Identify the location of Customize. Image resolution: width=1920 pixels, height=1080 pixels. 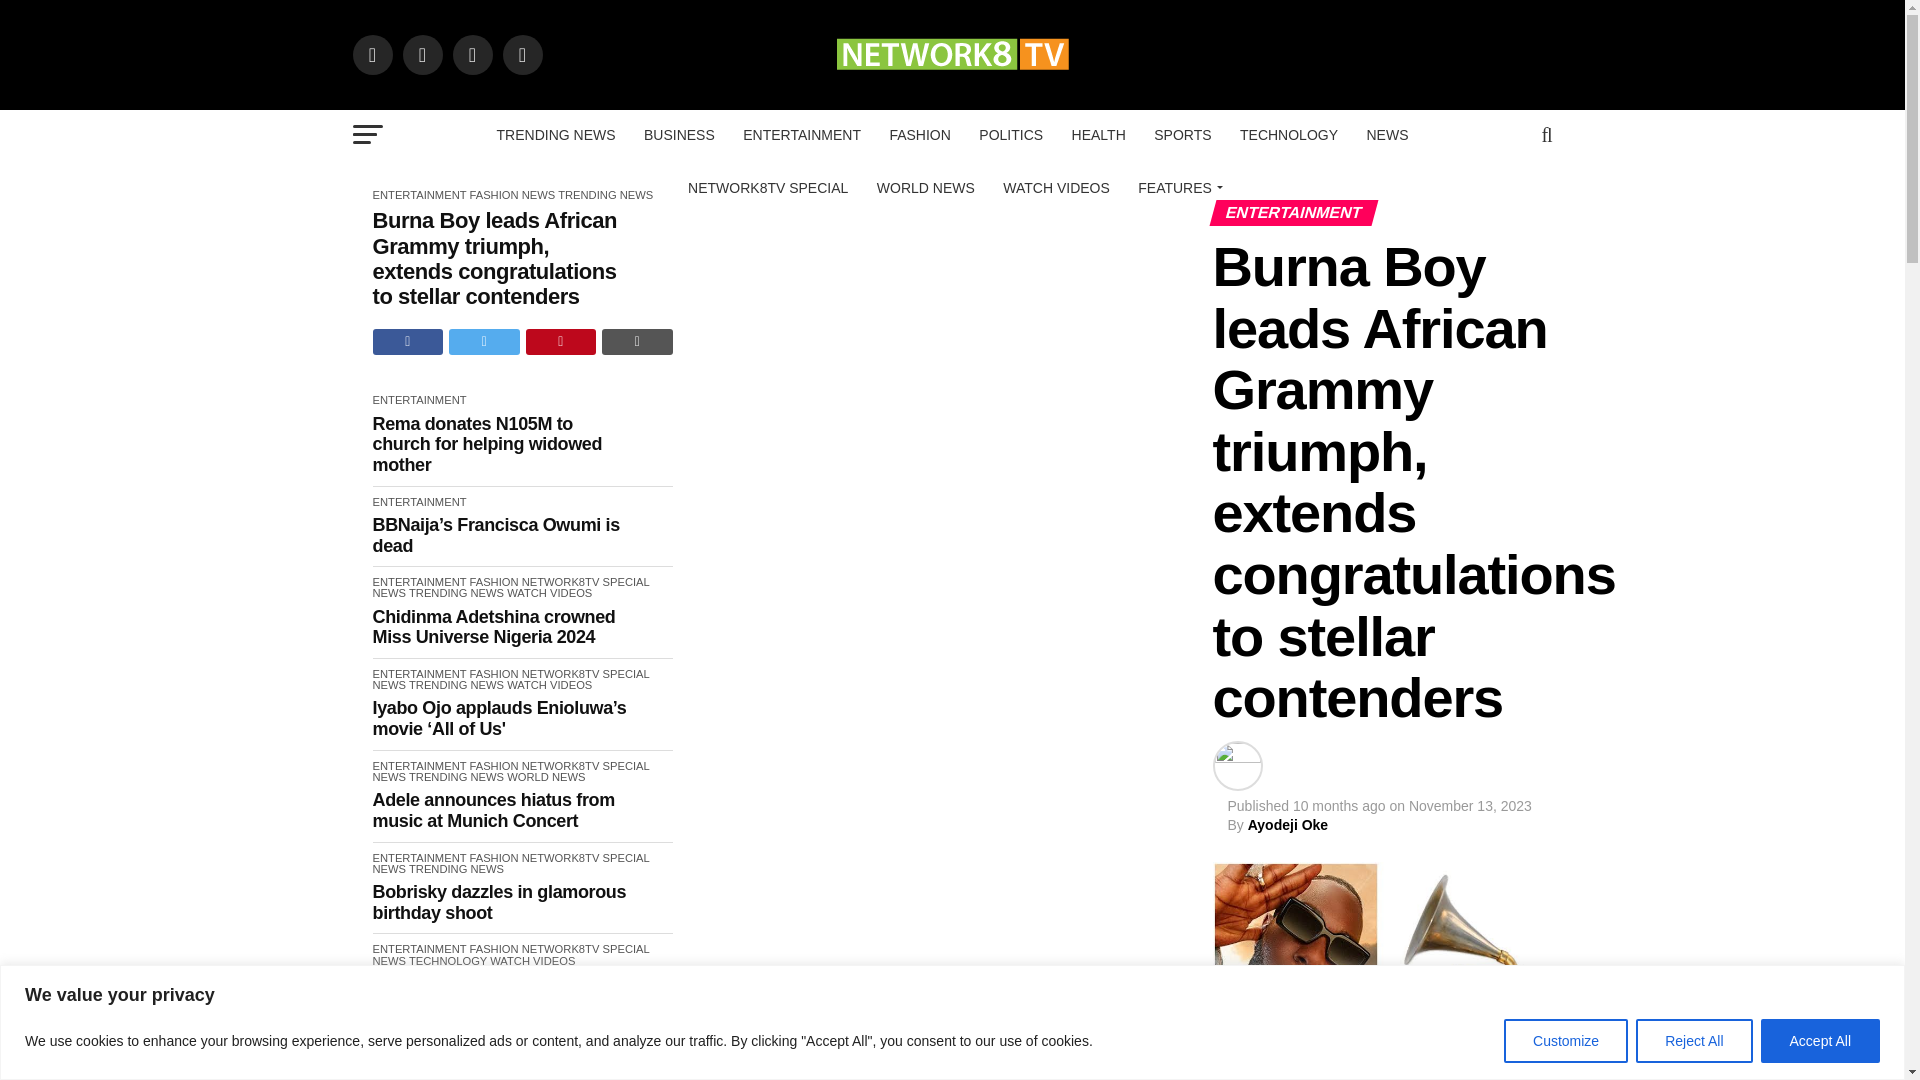
(1566, 1040).